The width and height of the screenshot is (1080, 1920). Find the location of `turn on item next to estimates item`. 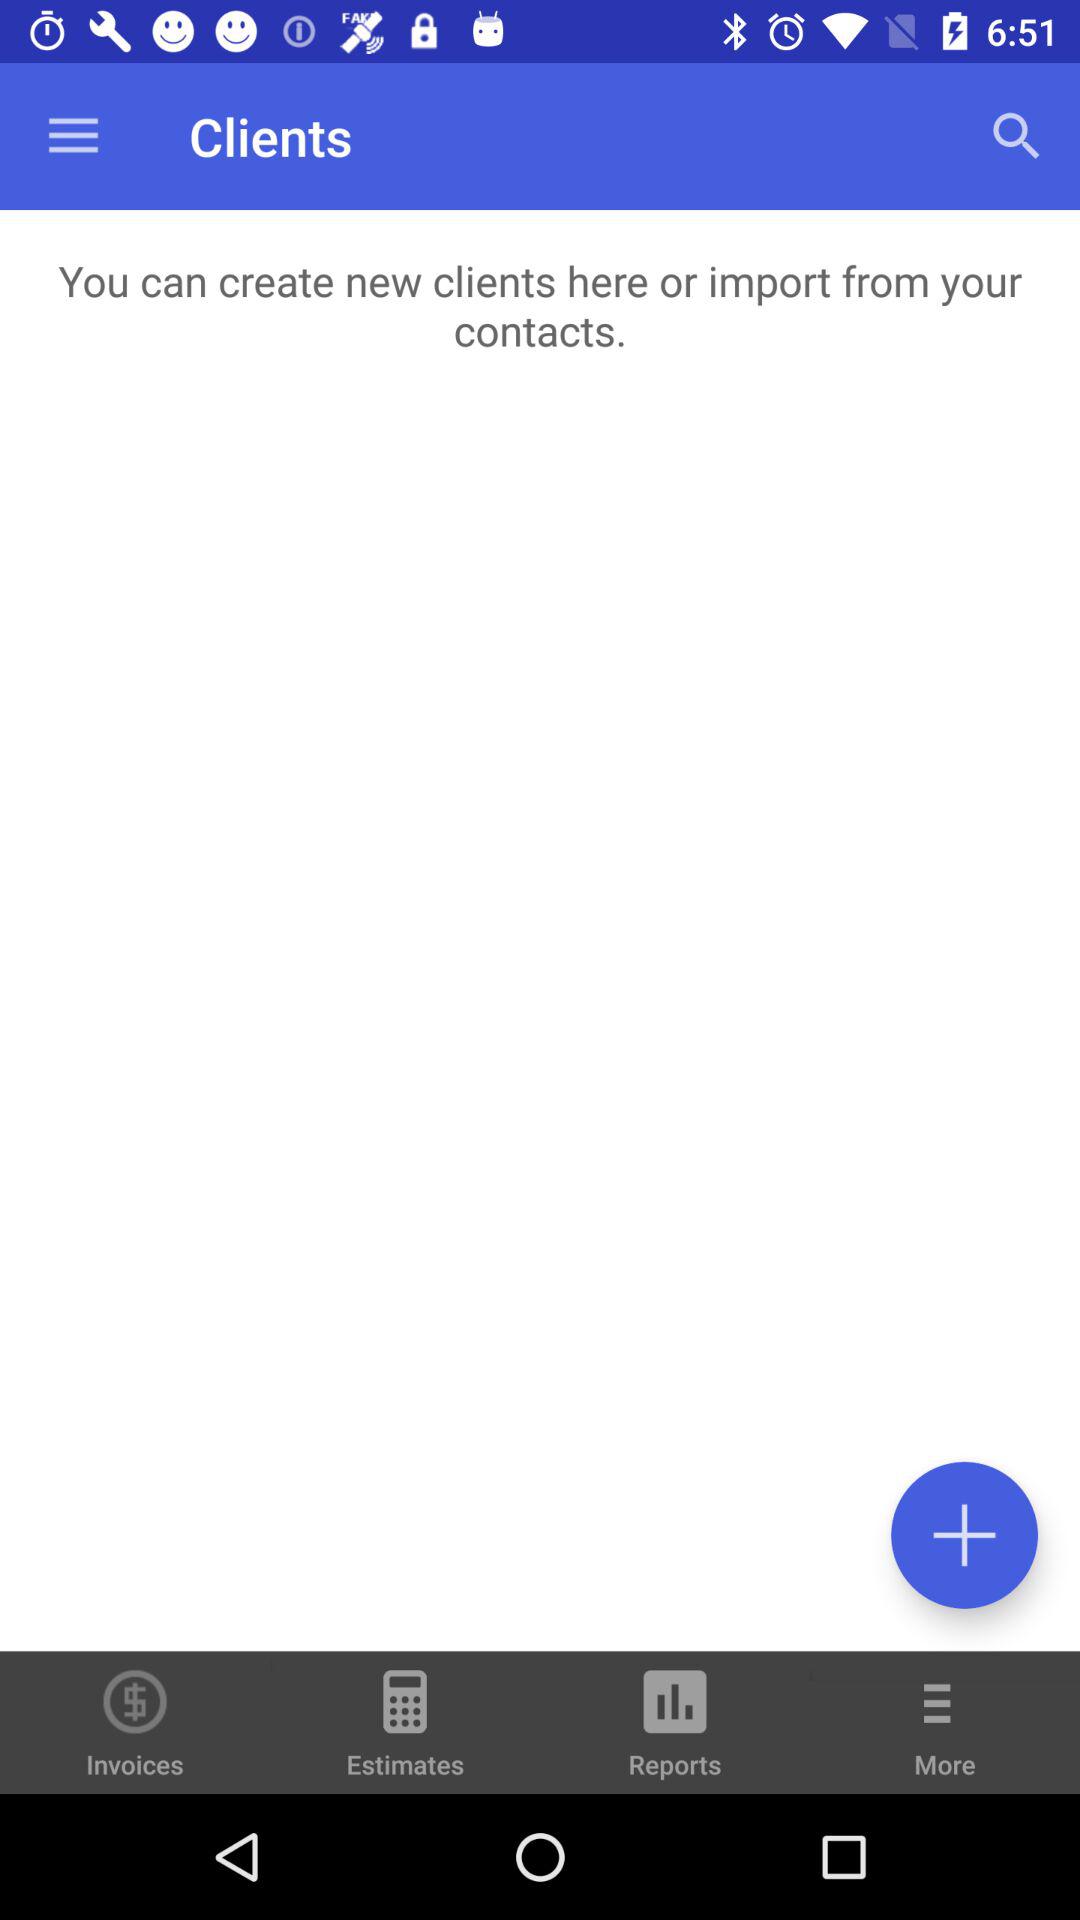

turn on item next to estimates item is located at coordinates (675, 1732).